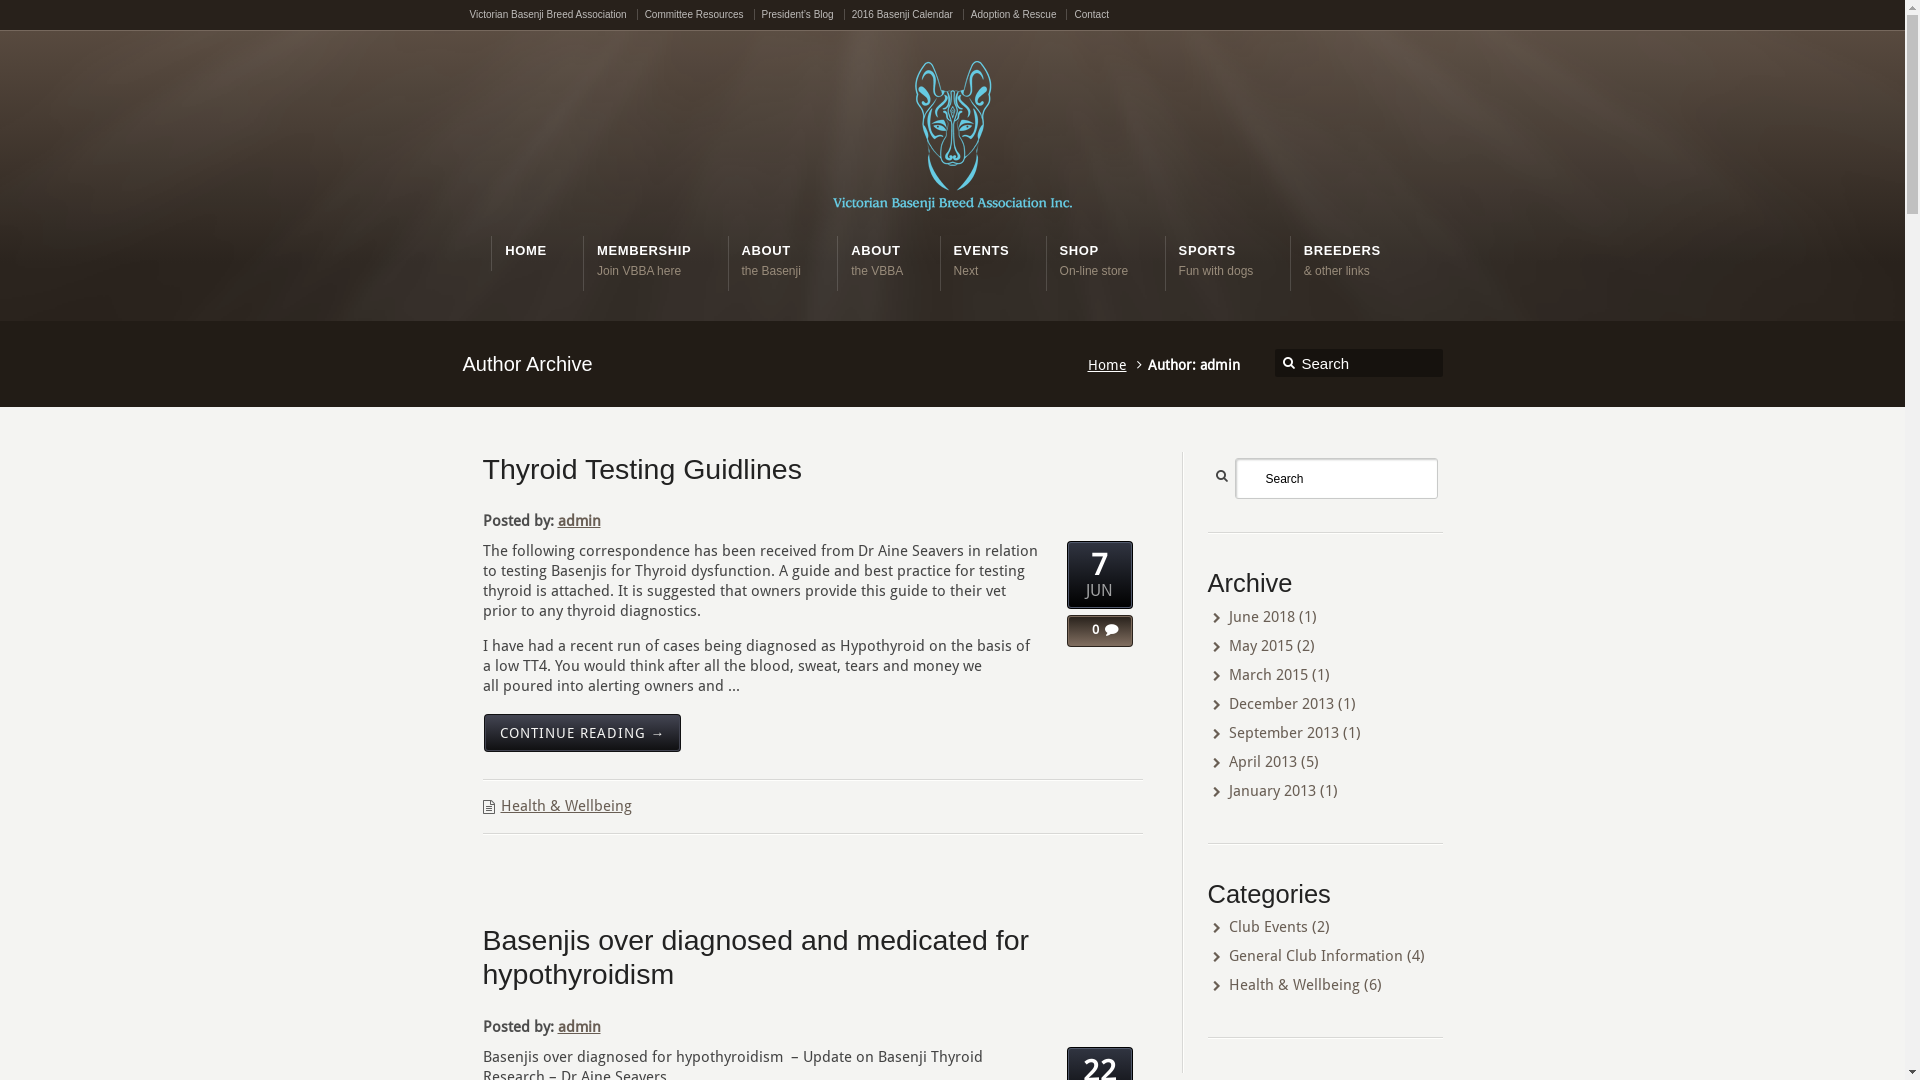  Describe the element at coordinates (1261, 617) in the screenshot. I see `June 2018` at that location.